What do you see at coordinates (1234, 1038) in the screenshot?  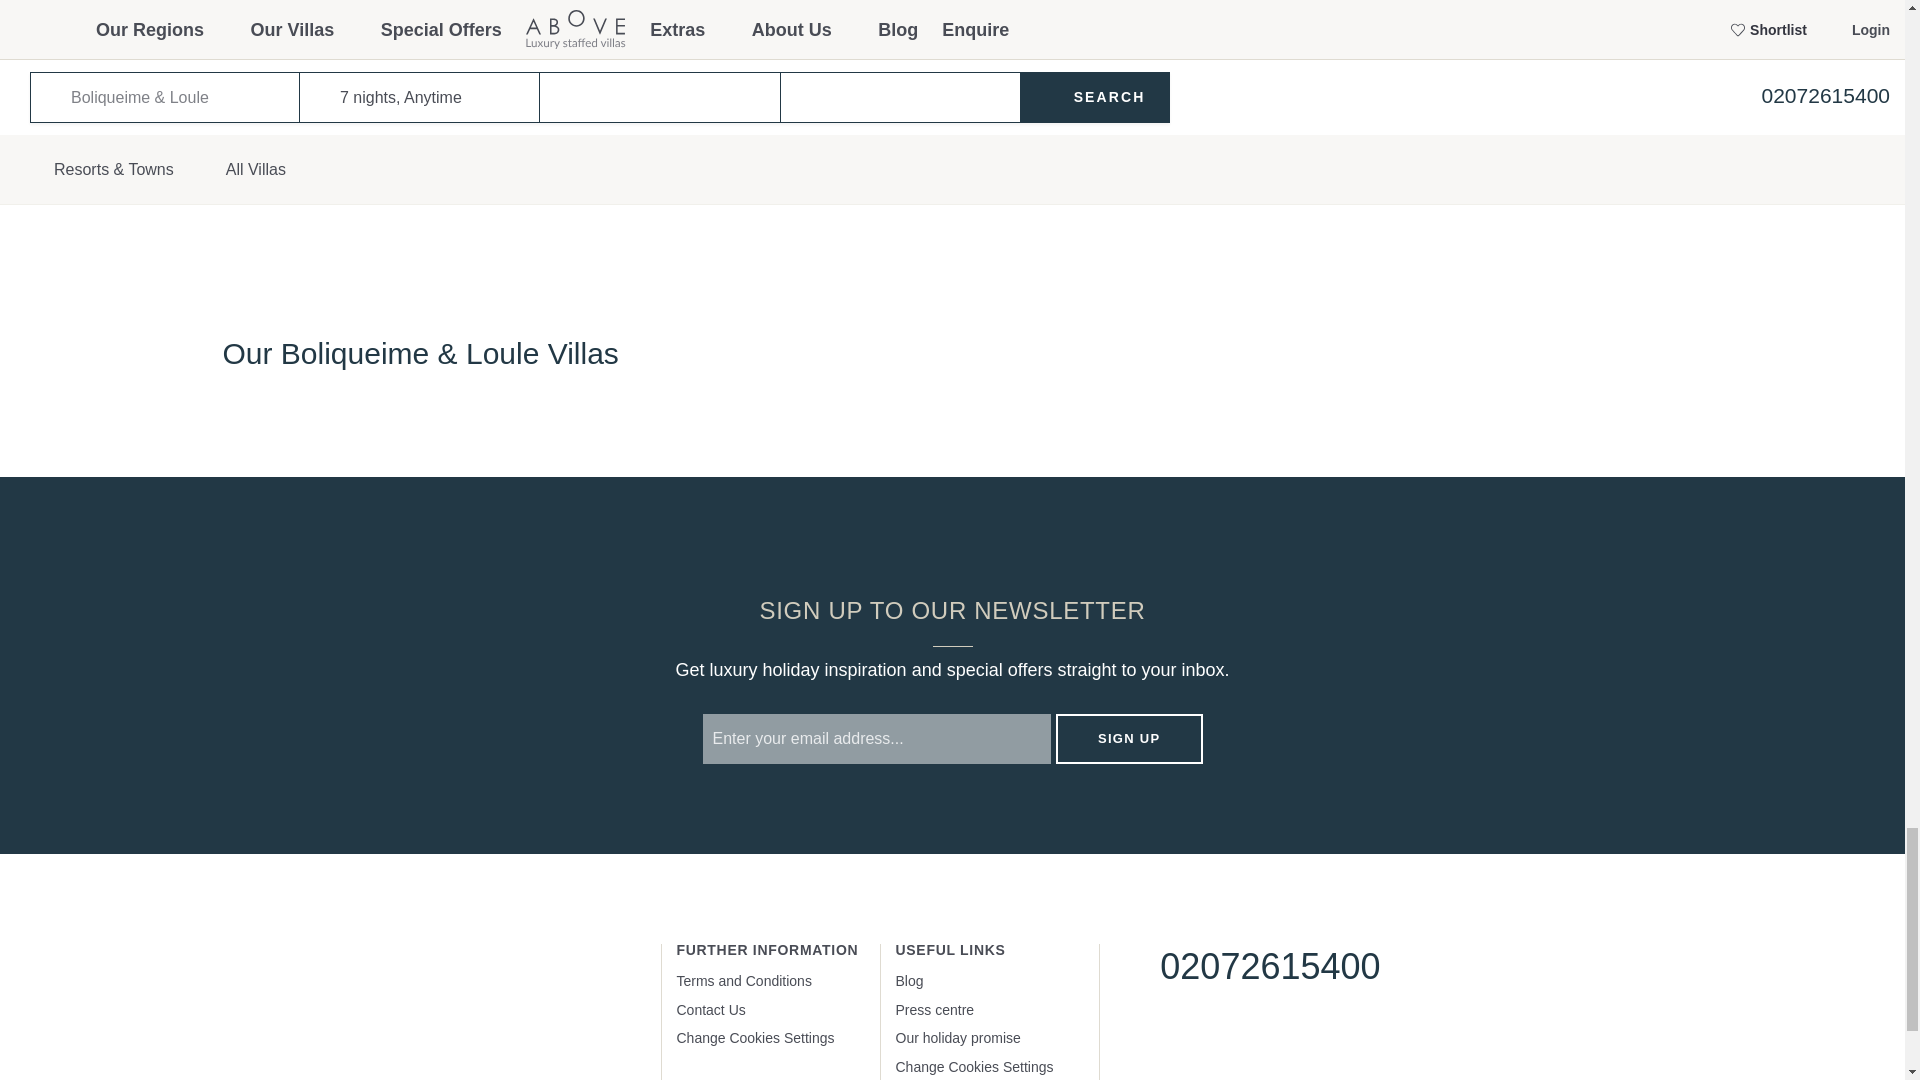 I see `Twitter` at bounding box center [1234, 1038].